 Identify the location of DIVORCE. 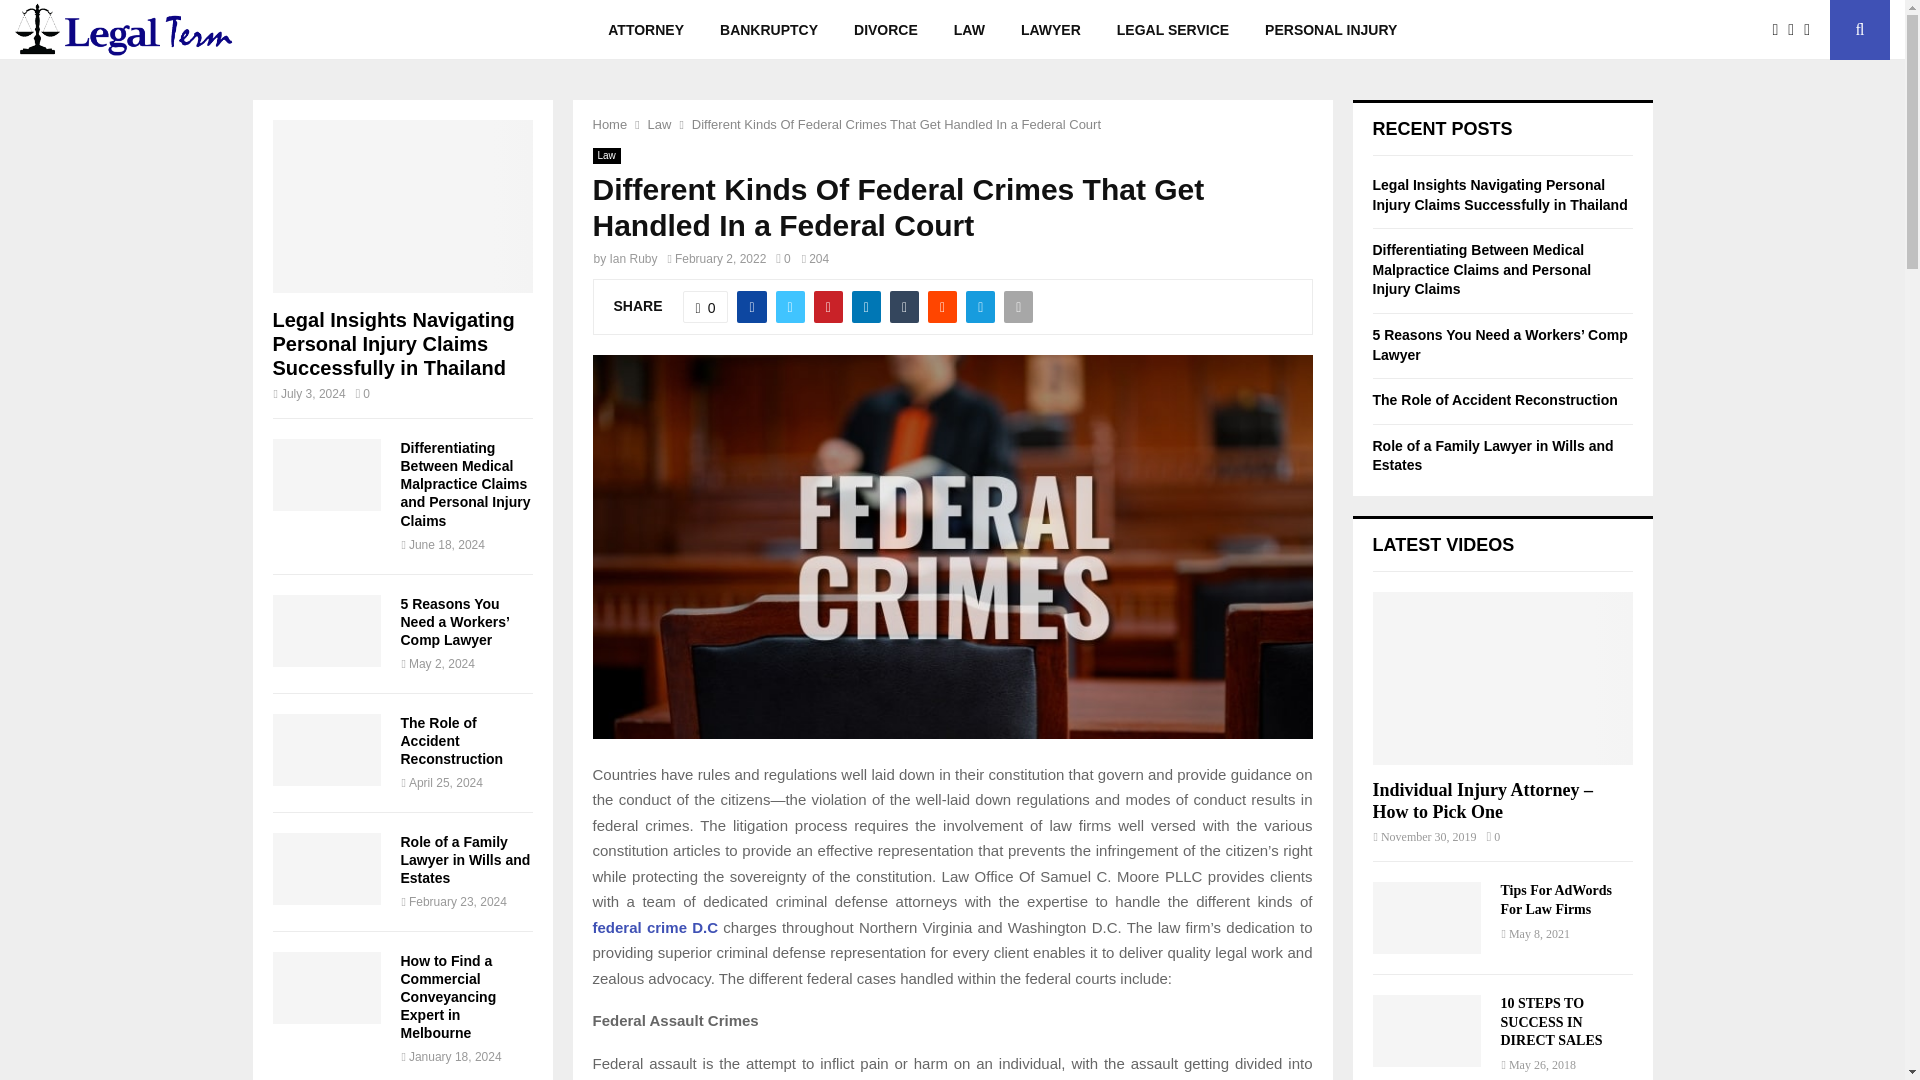
(886, 30).